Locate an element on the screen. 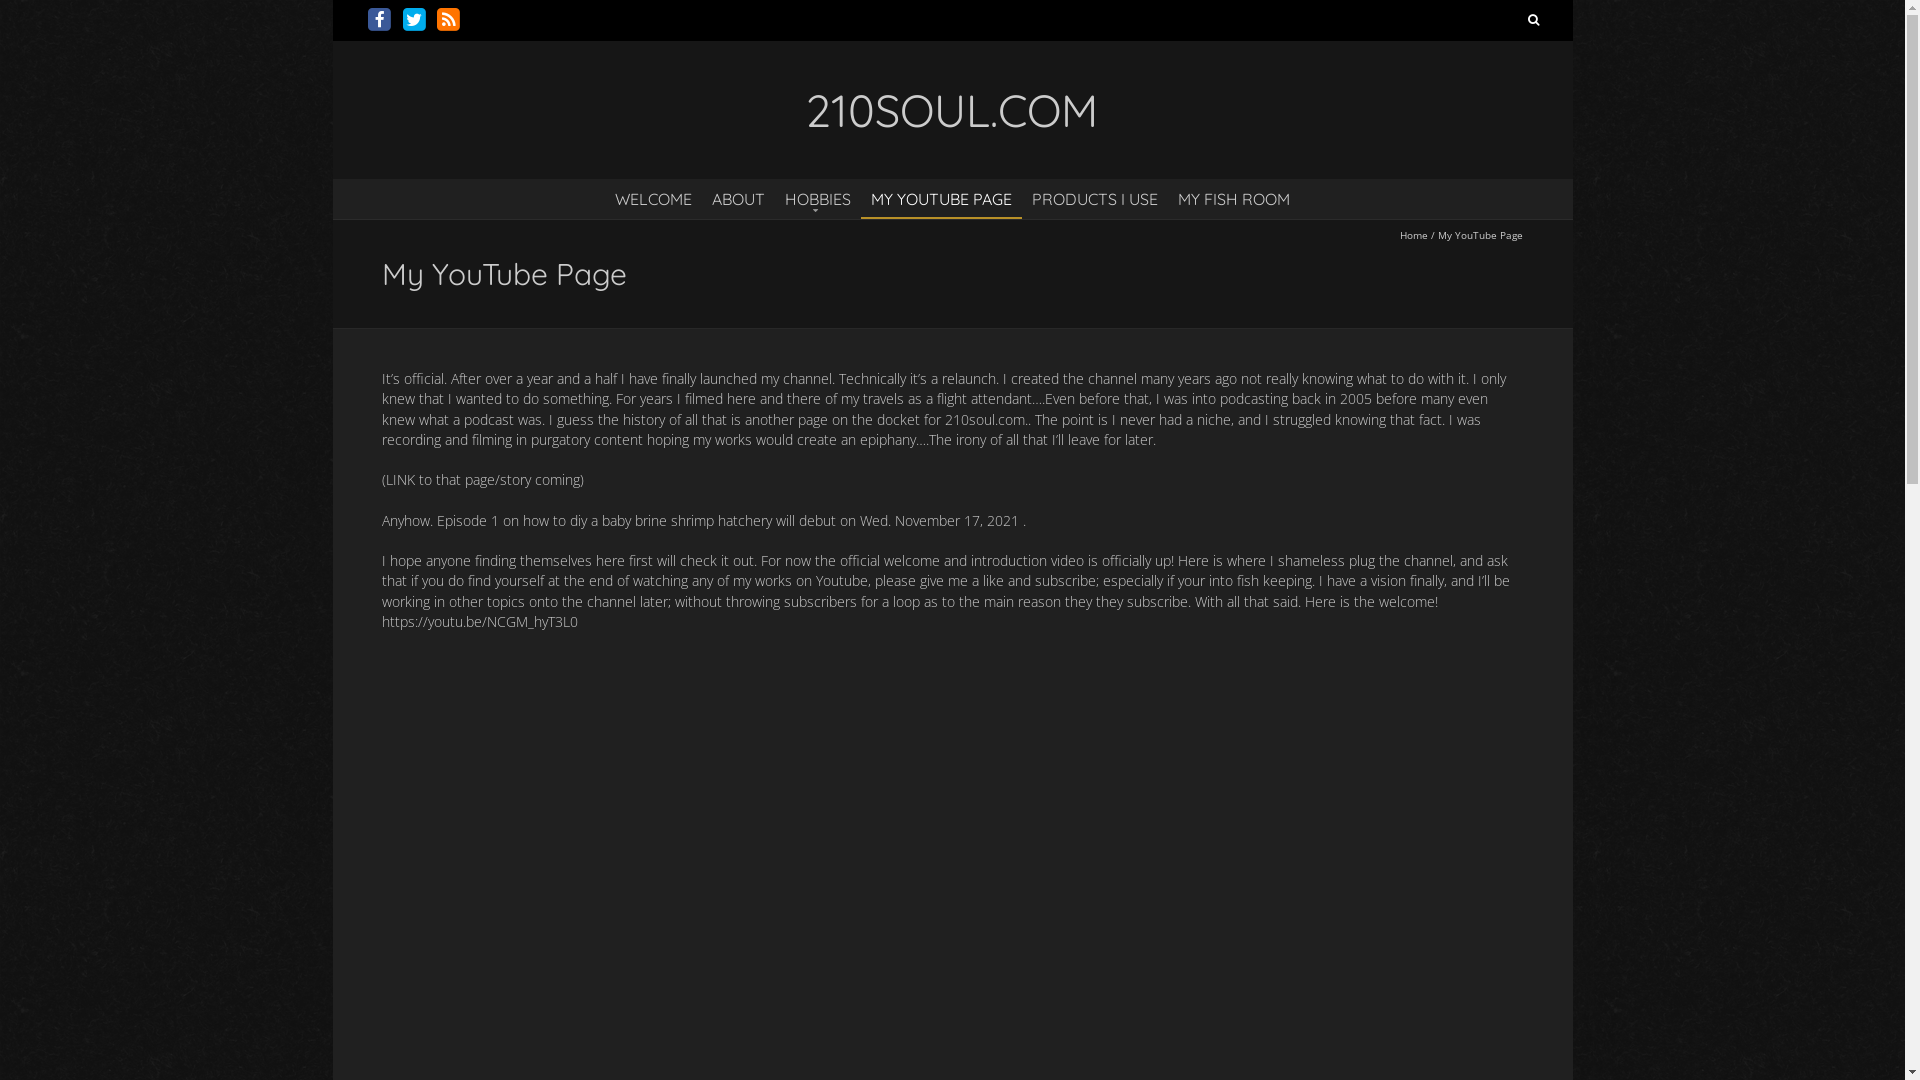 This screenshot has width=1920, height=1080. MY YOUTUBE PAGE is located at coordinates (942, 198).